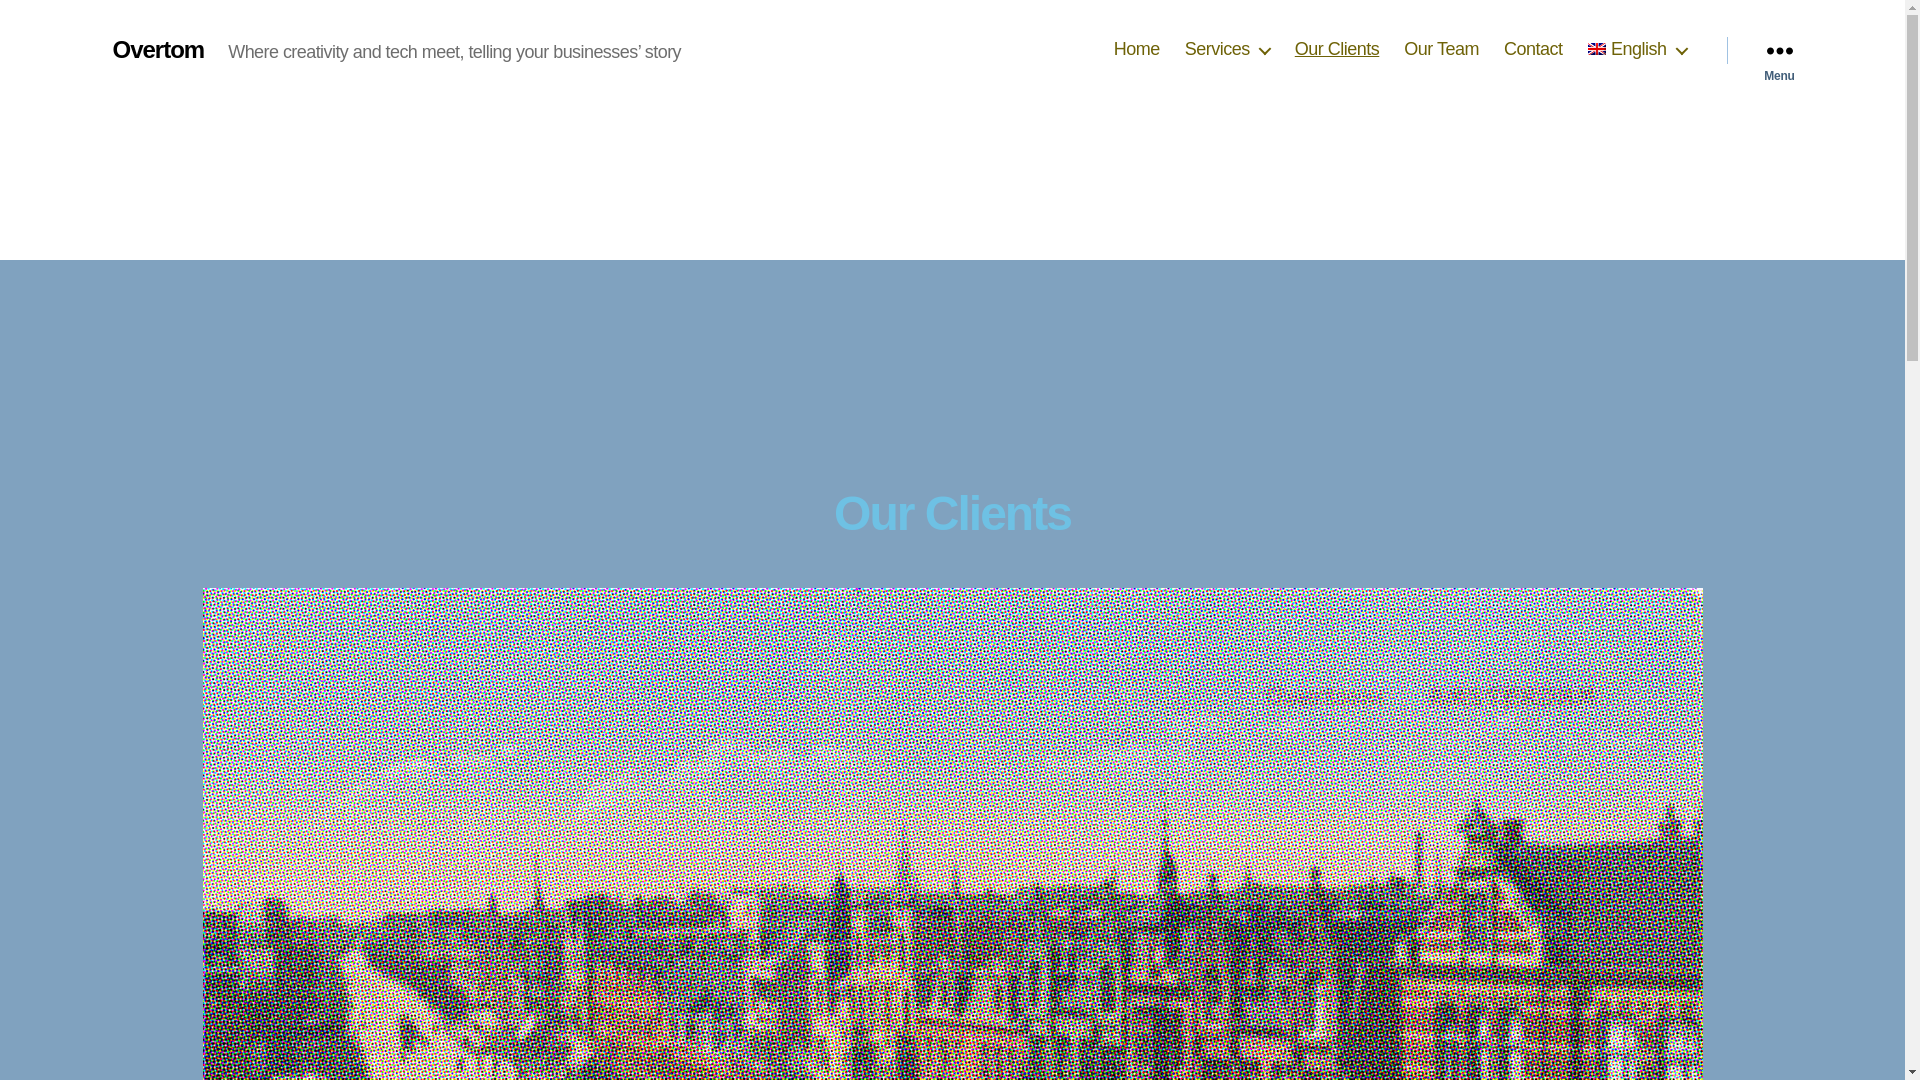 The width and height of the screenshot is (1920, 1080). What do you see at coordinates (1136, 49) in the screenshot?
I see `Home` at bounding box center [1136, 49].